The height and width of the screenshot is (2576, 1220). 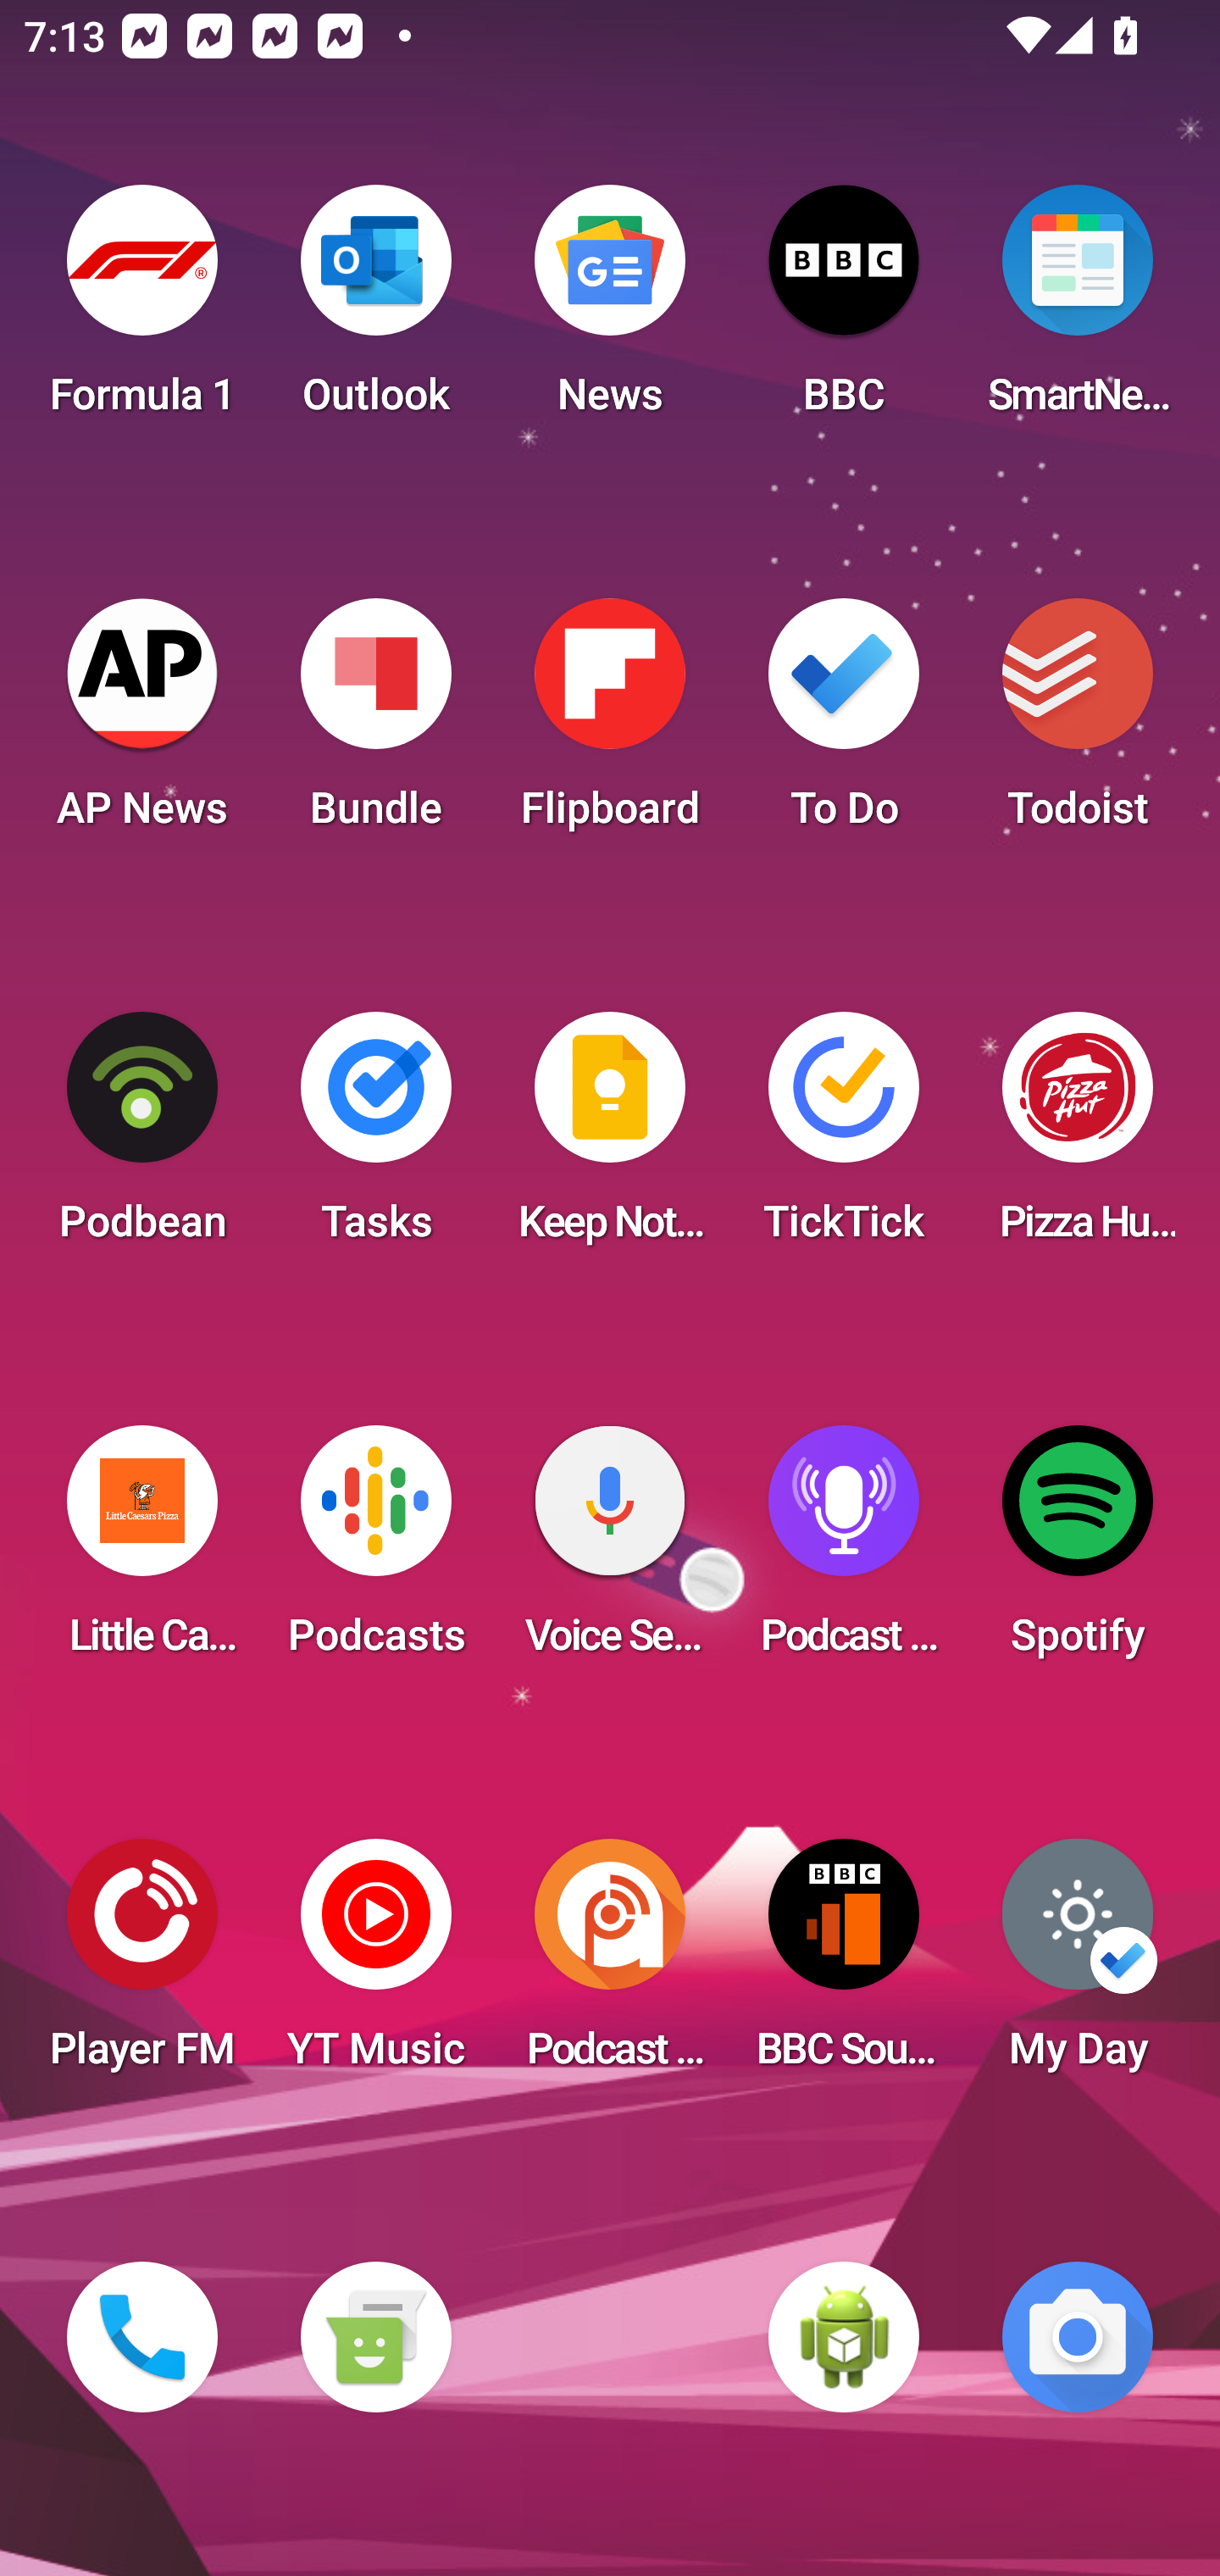 What do you see at coordinates (142, 1137) in the screenshot?
I see `Podbean` at bounding box center [142, 1137].